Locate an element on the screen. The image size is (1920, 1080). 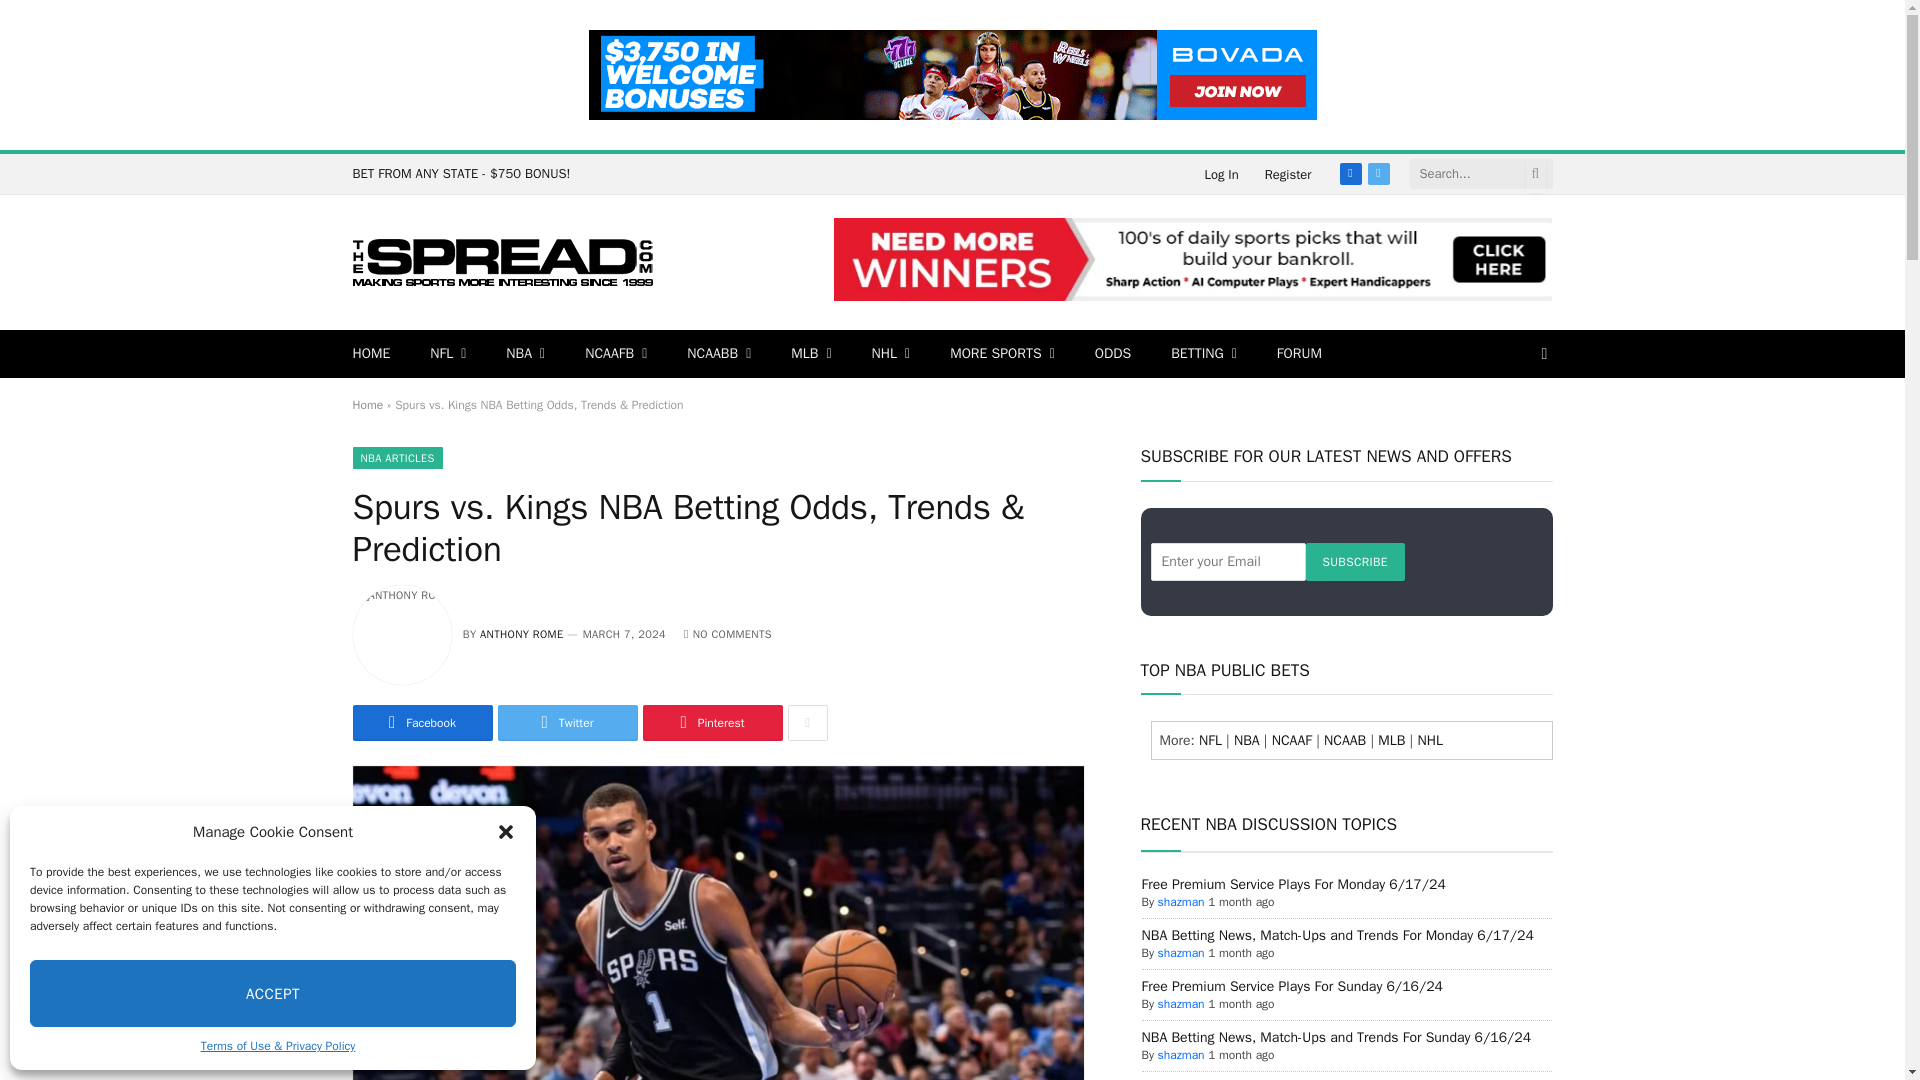
Register is located at coordinates (1288, 174).